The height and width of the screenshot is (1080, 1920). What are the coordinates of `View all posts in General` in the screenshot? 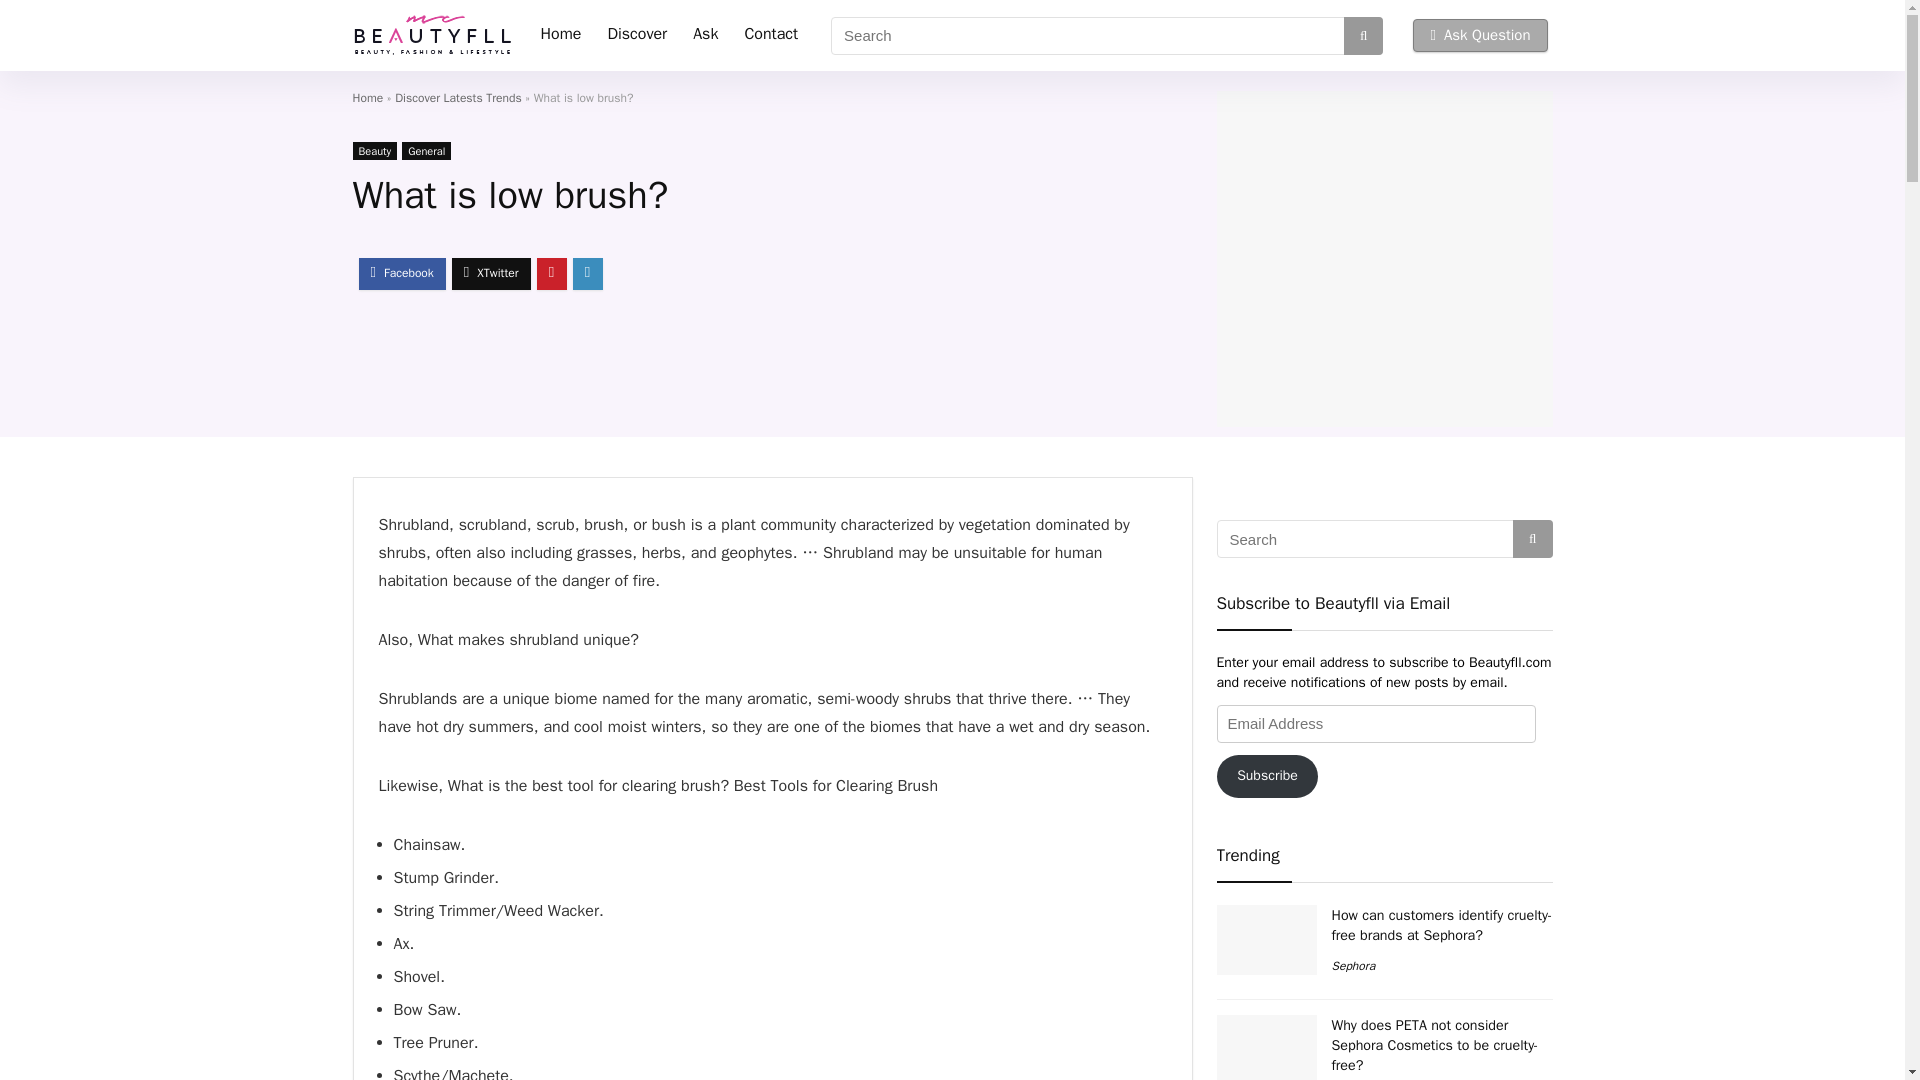 It's located at (426, 148).